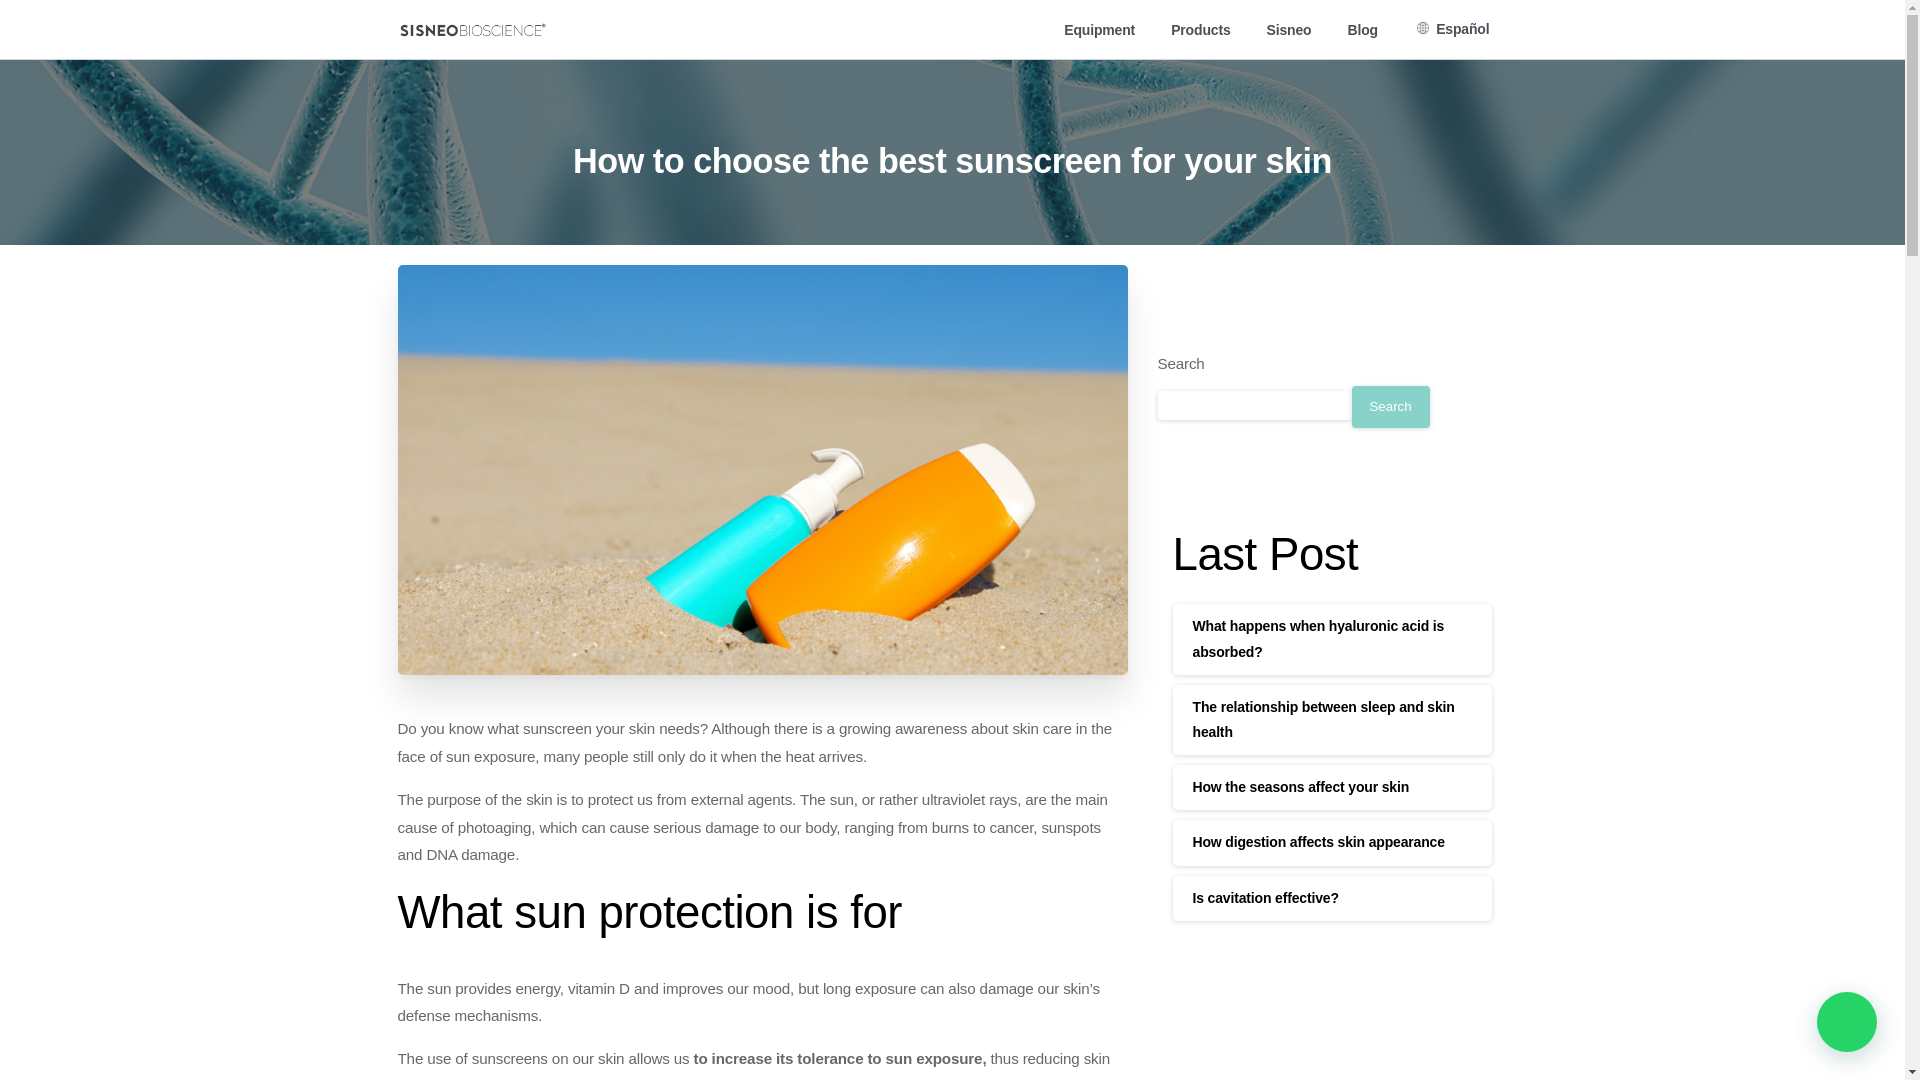  I want to click on The relationship between sleep and skin health, so click(1322, 718).